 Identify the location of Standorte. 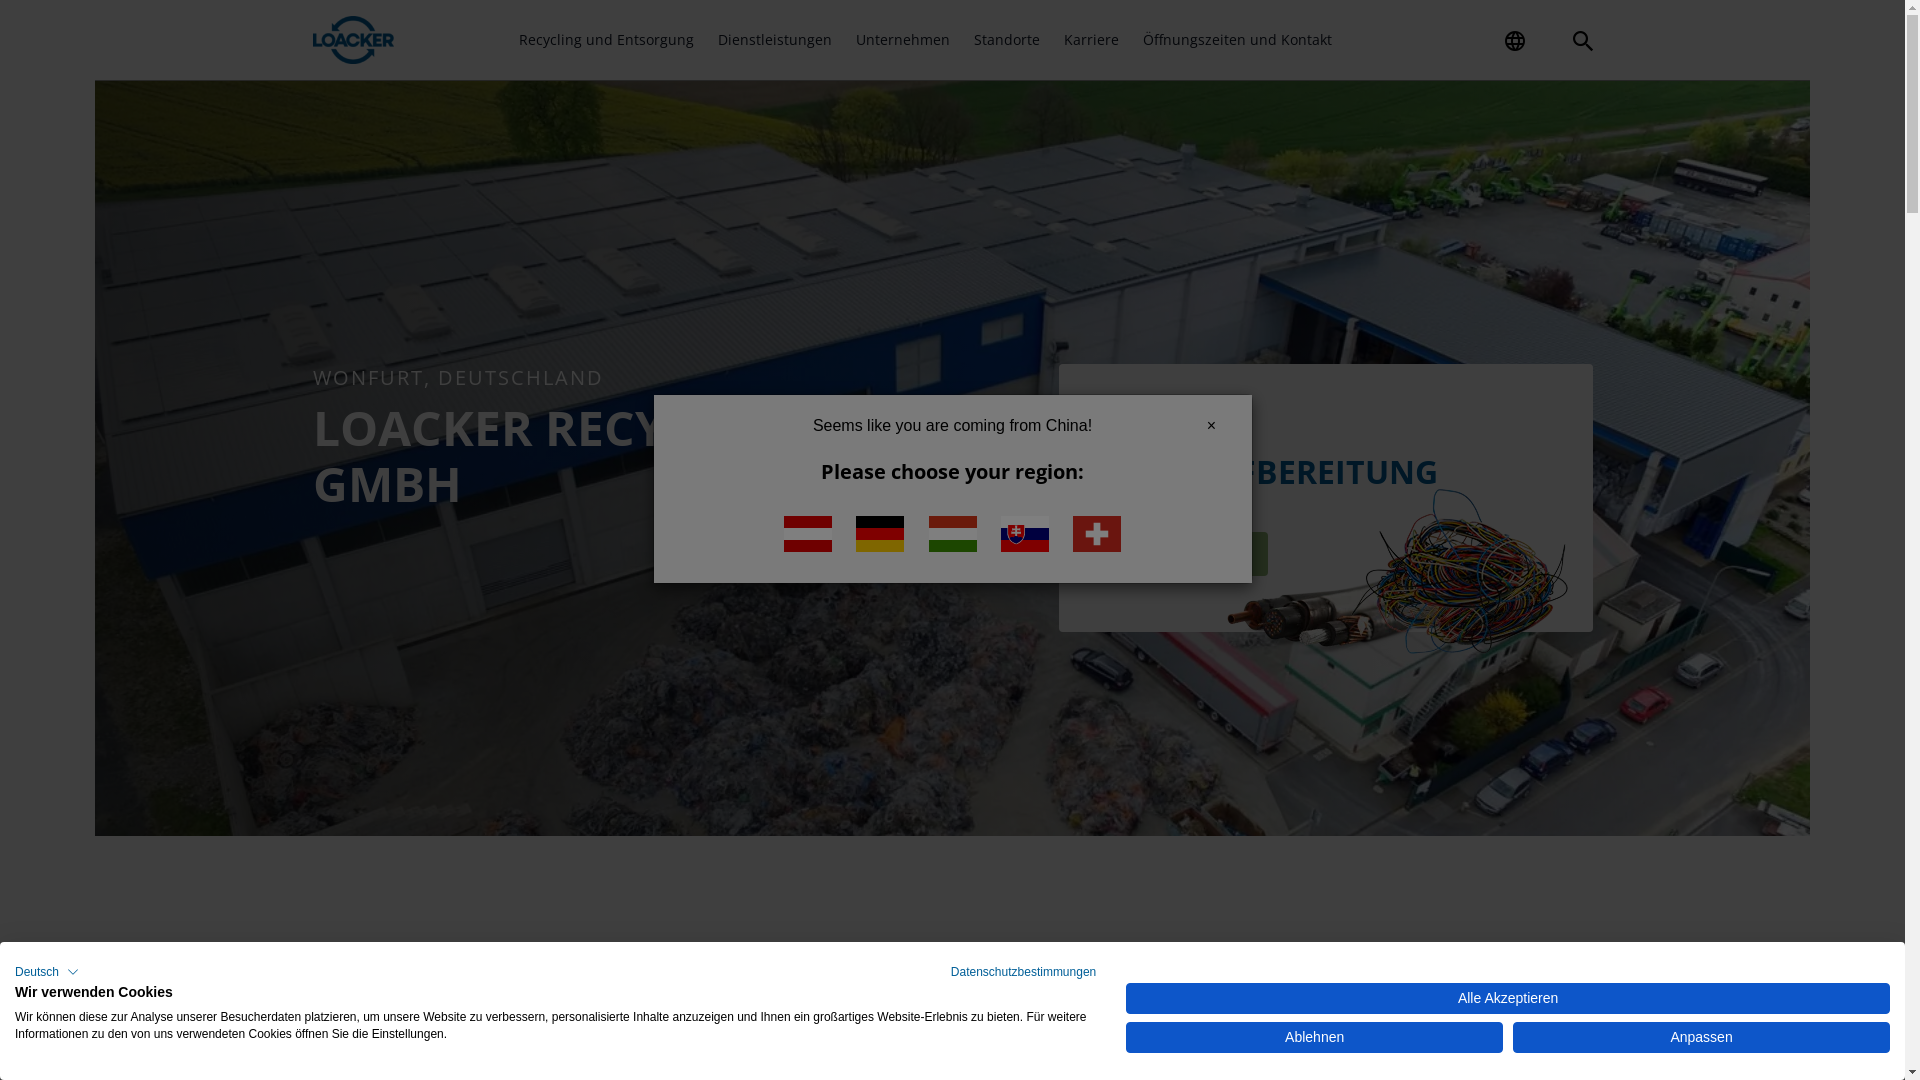
(1007, 40).